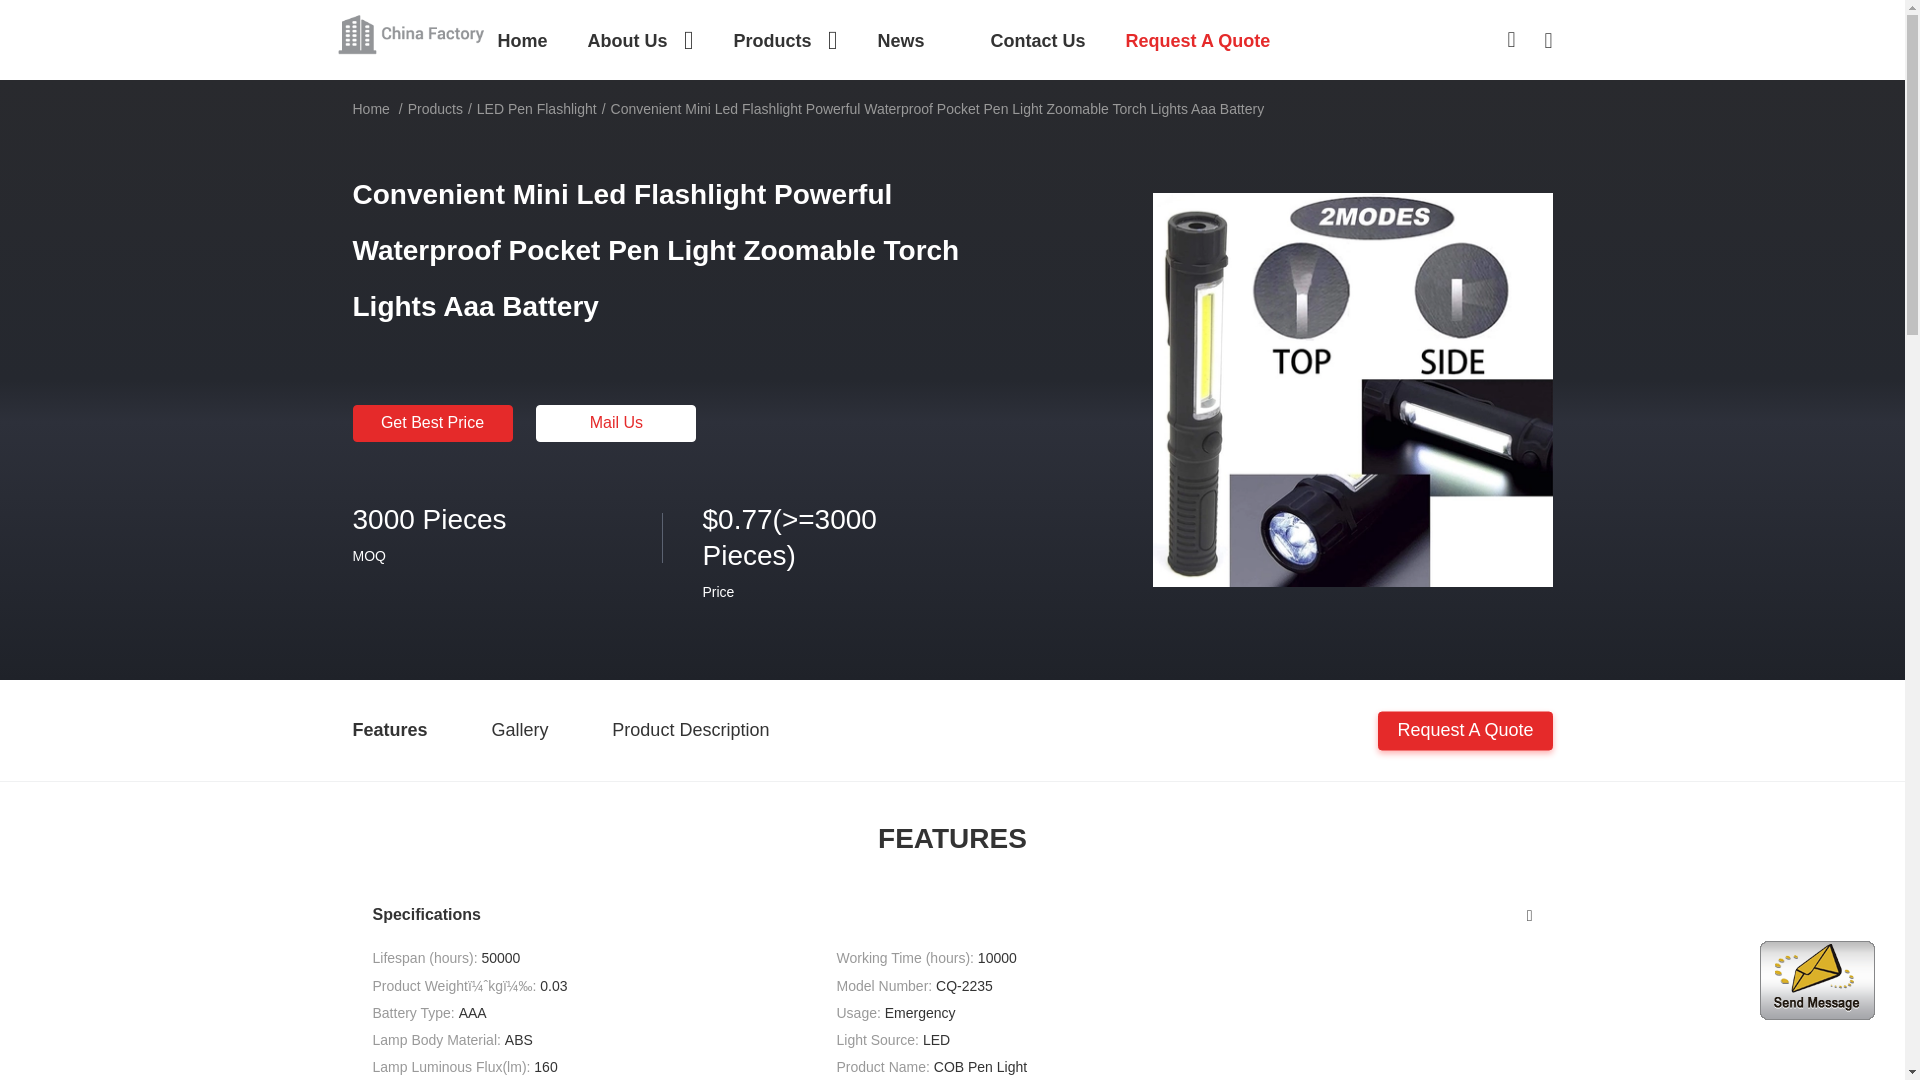 This screenshot has height=1080, width=1920. Describe the element at coordinates (640, 40) in the screenshot. I see `About Us` at that location.